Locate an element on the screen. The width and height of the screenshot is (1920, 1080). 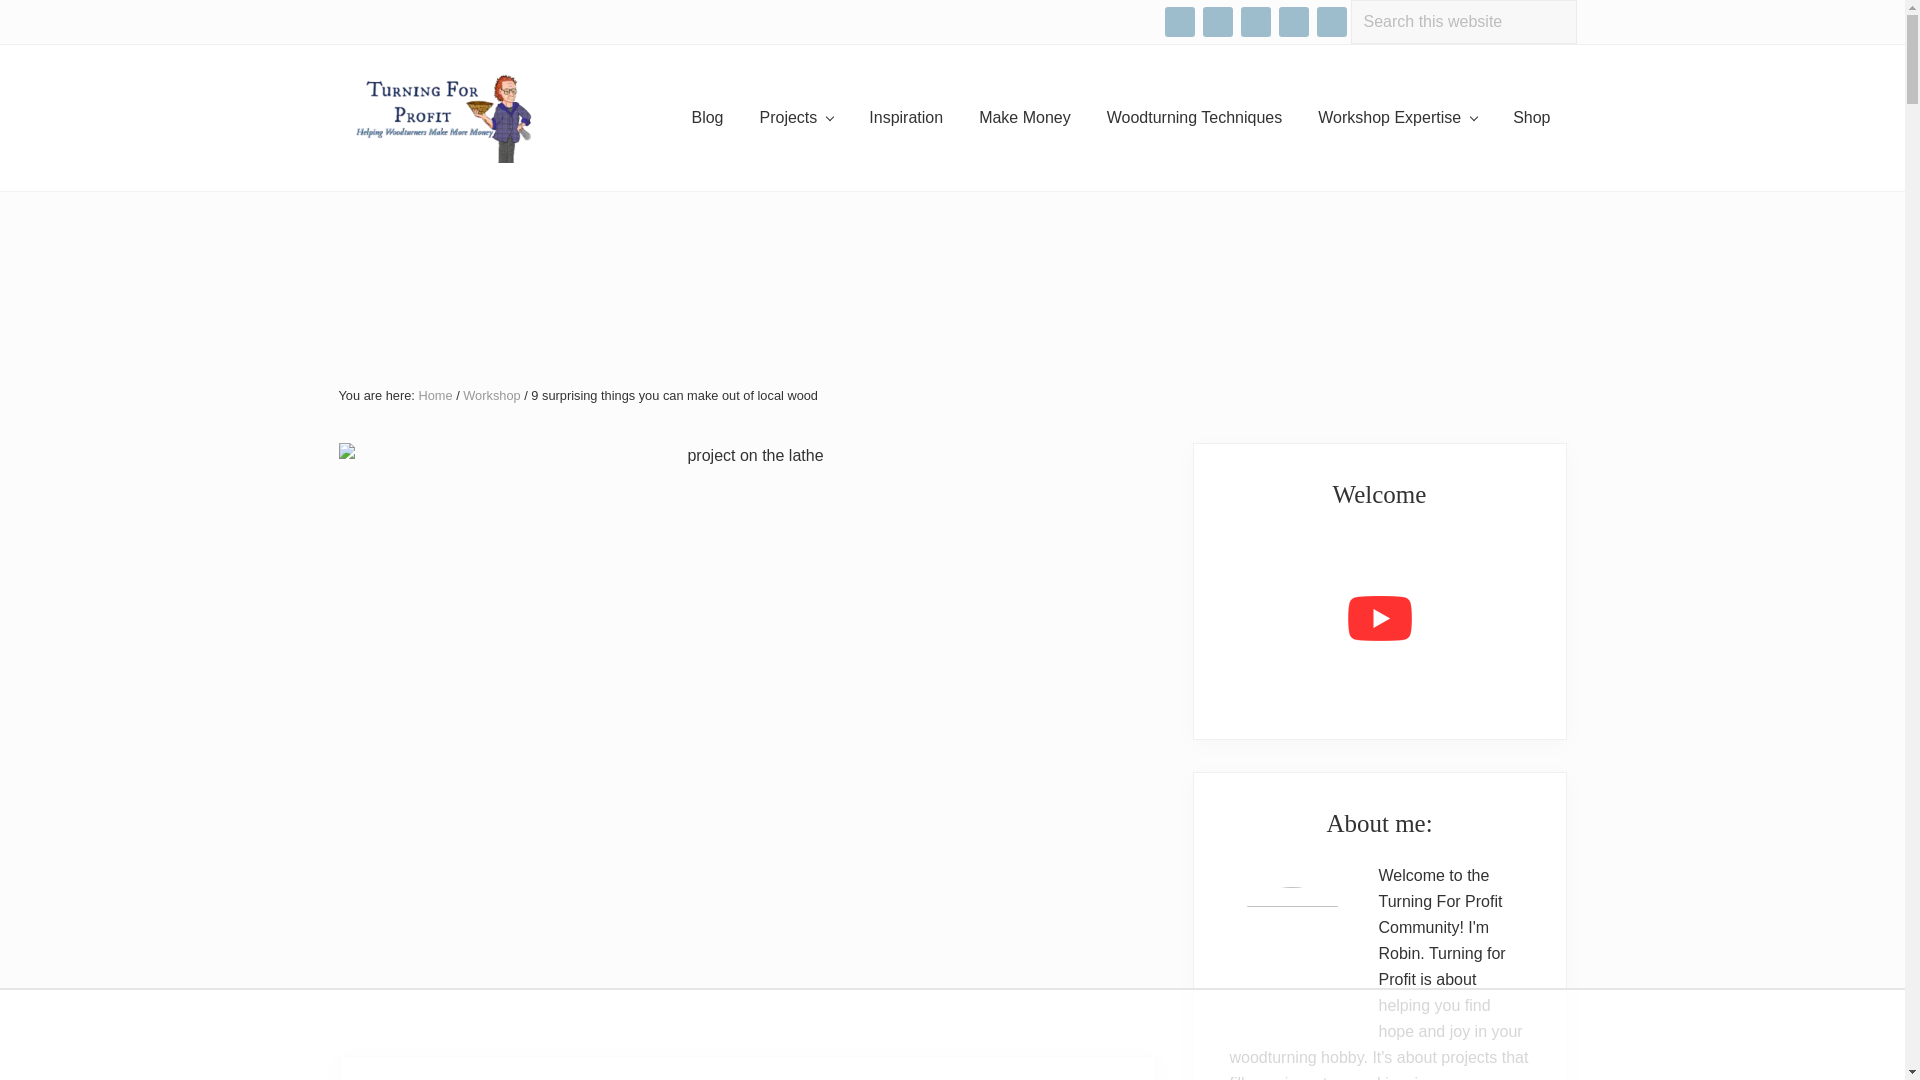
Woodturning Techniques is located at coordinates (1194, 118).